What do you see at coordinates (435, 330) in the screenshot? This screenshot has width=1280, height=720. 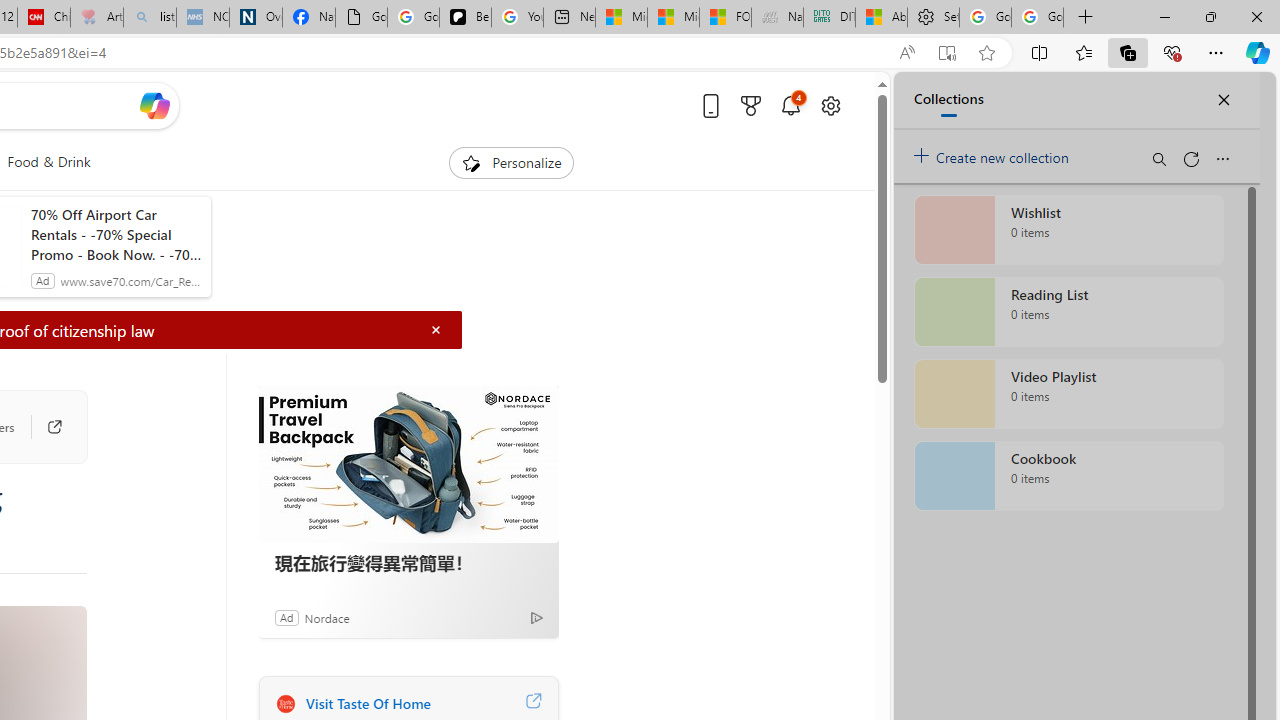 I see `Hide` at bounding box center [435, 330].